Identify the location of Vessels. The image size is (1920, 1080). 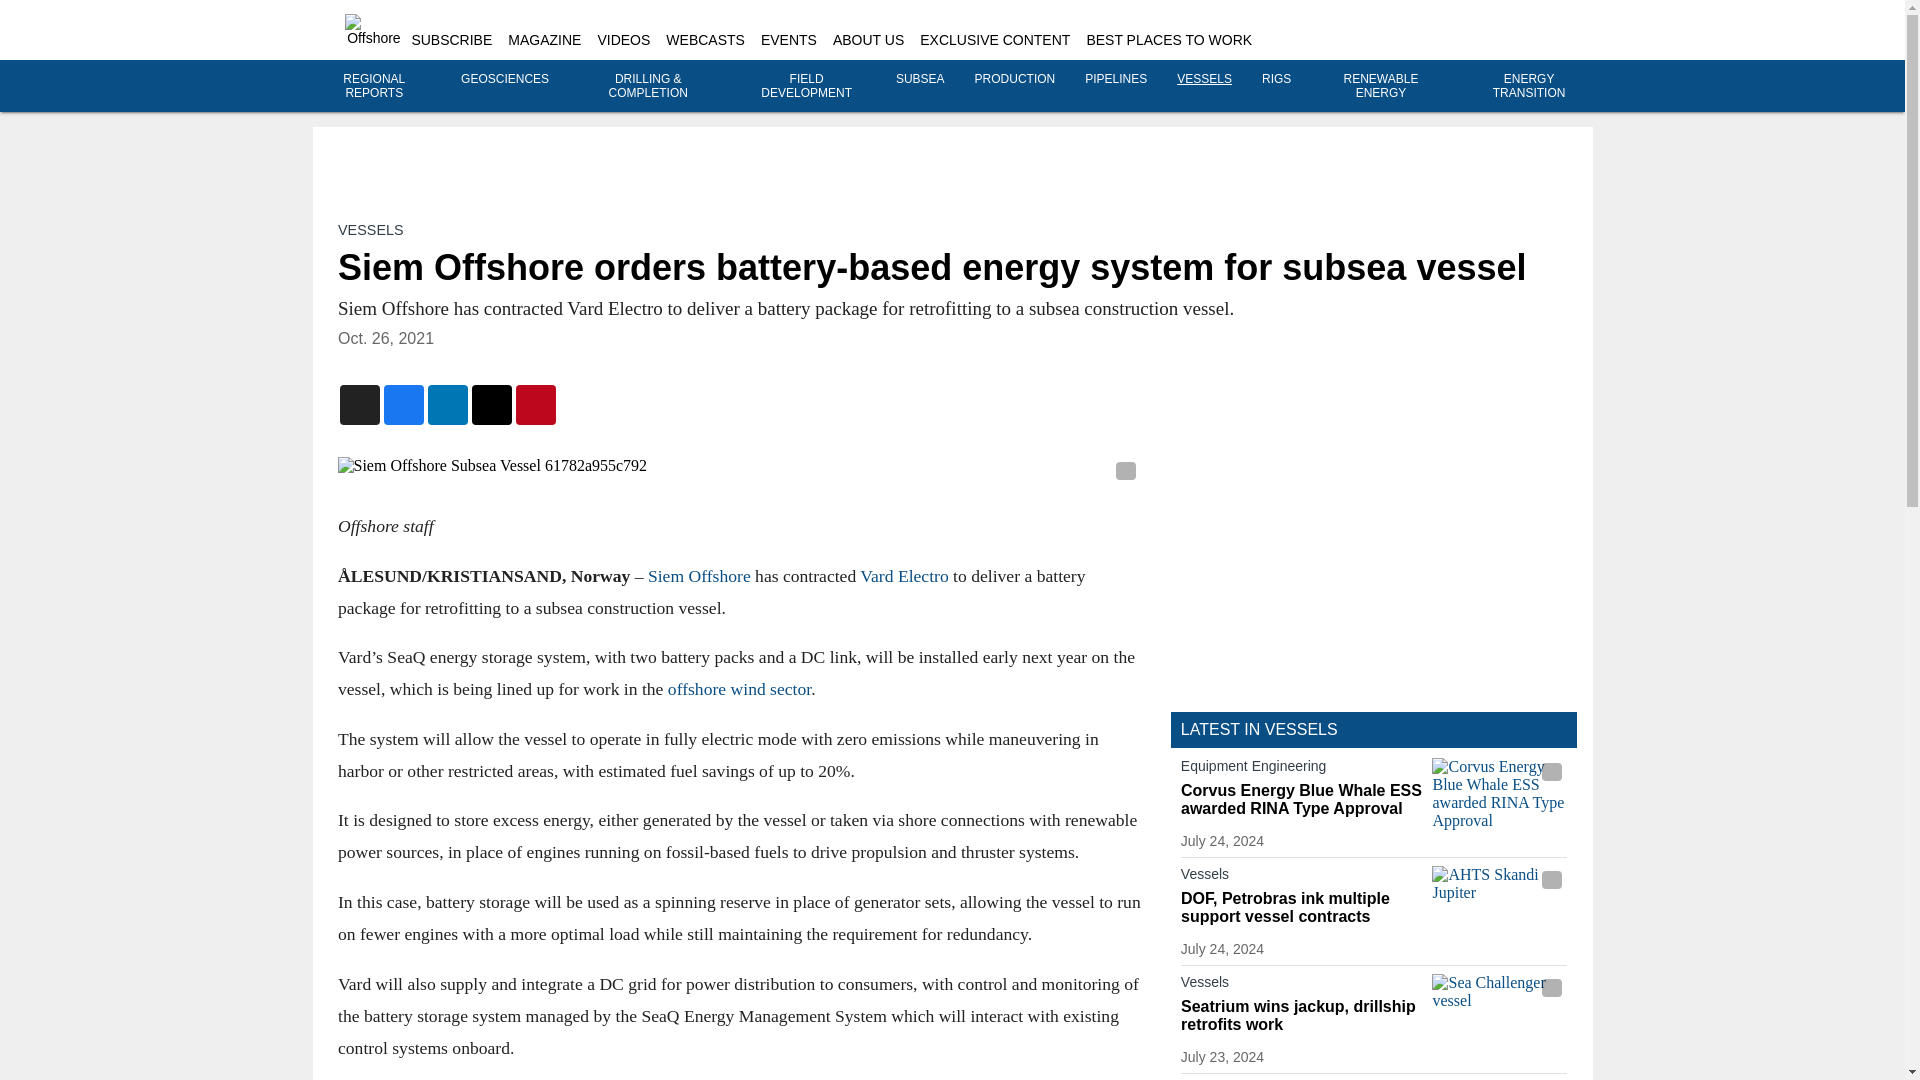
(1301, 986).